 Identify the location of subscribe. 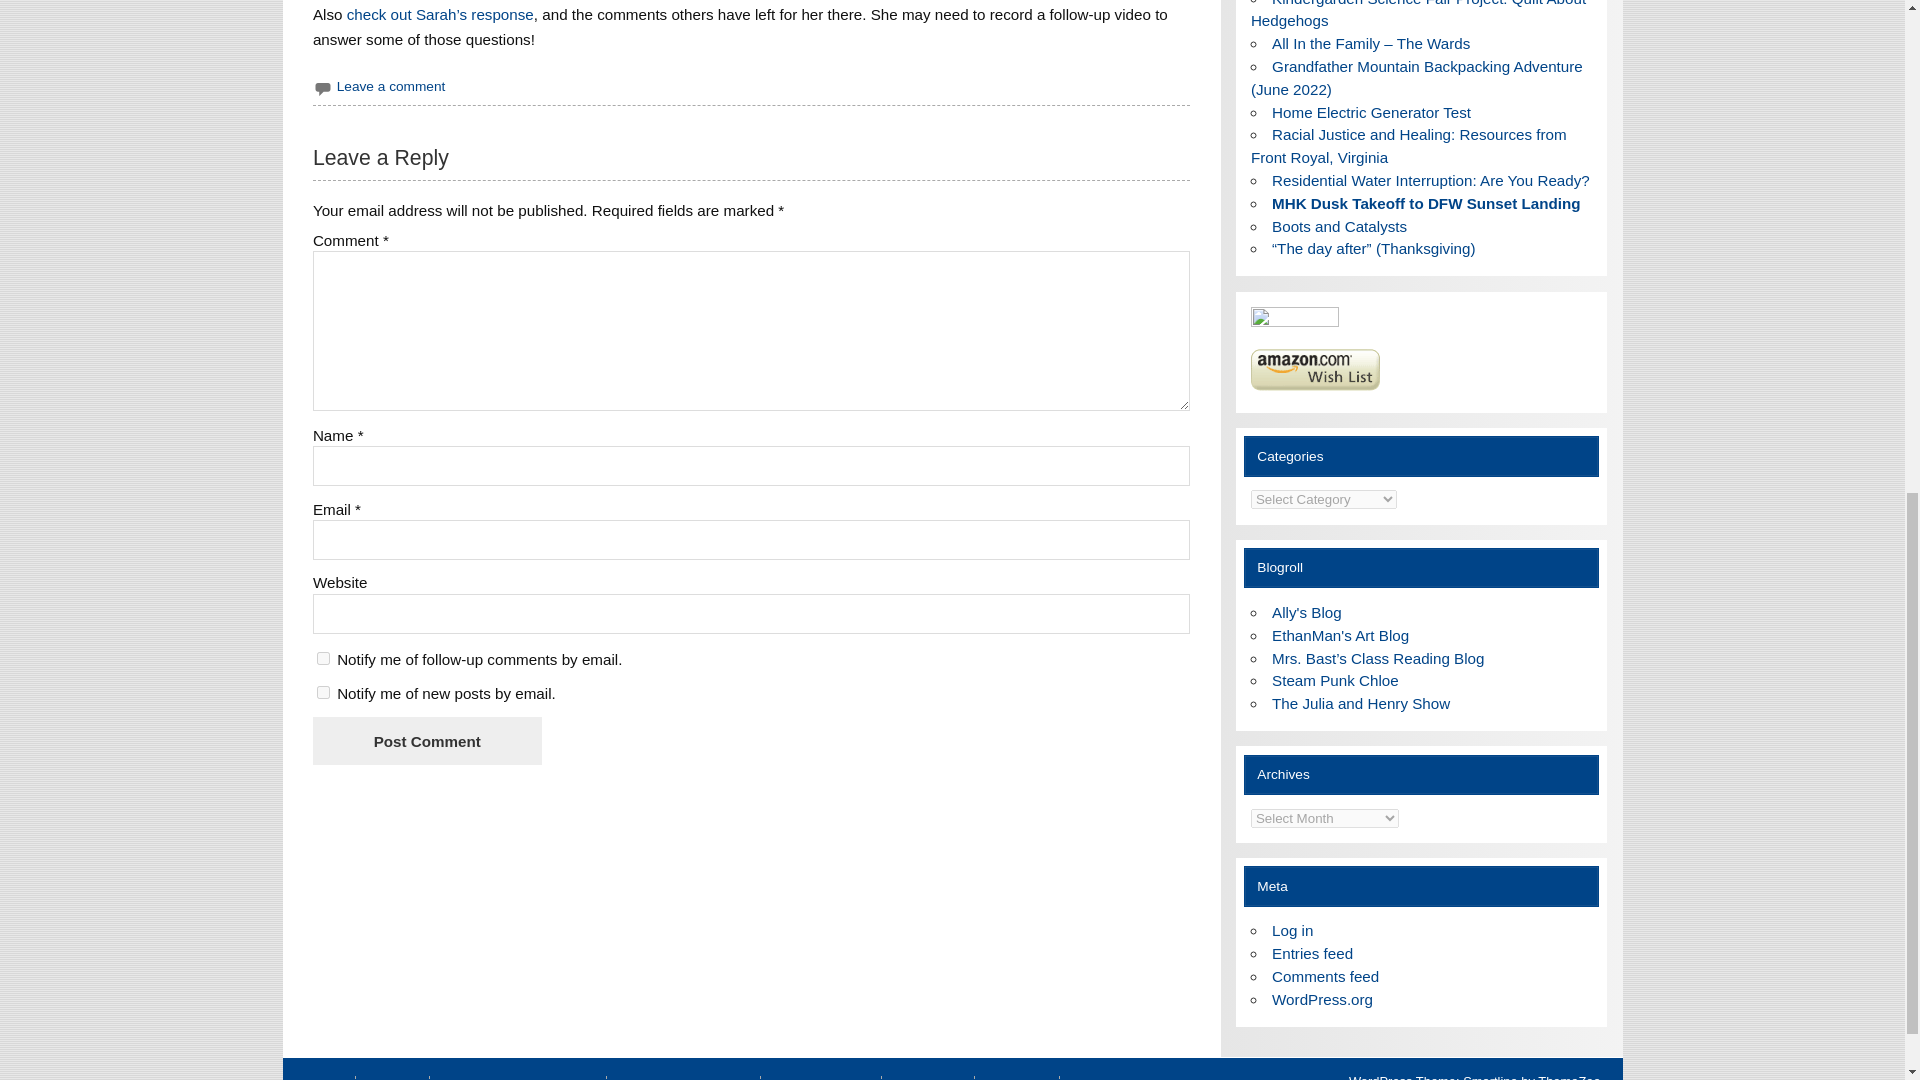
(323, 658).